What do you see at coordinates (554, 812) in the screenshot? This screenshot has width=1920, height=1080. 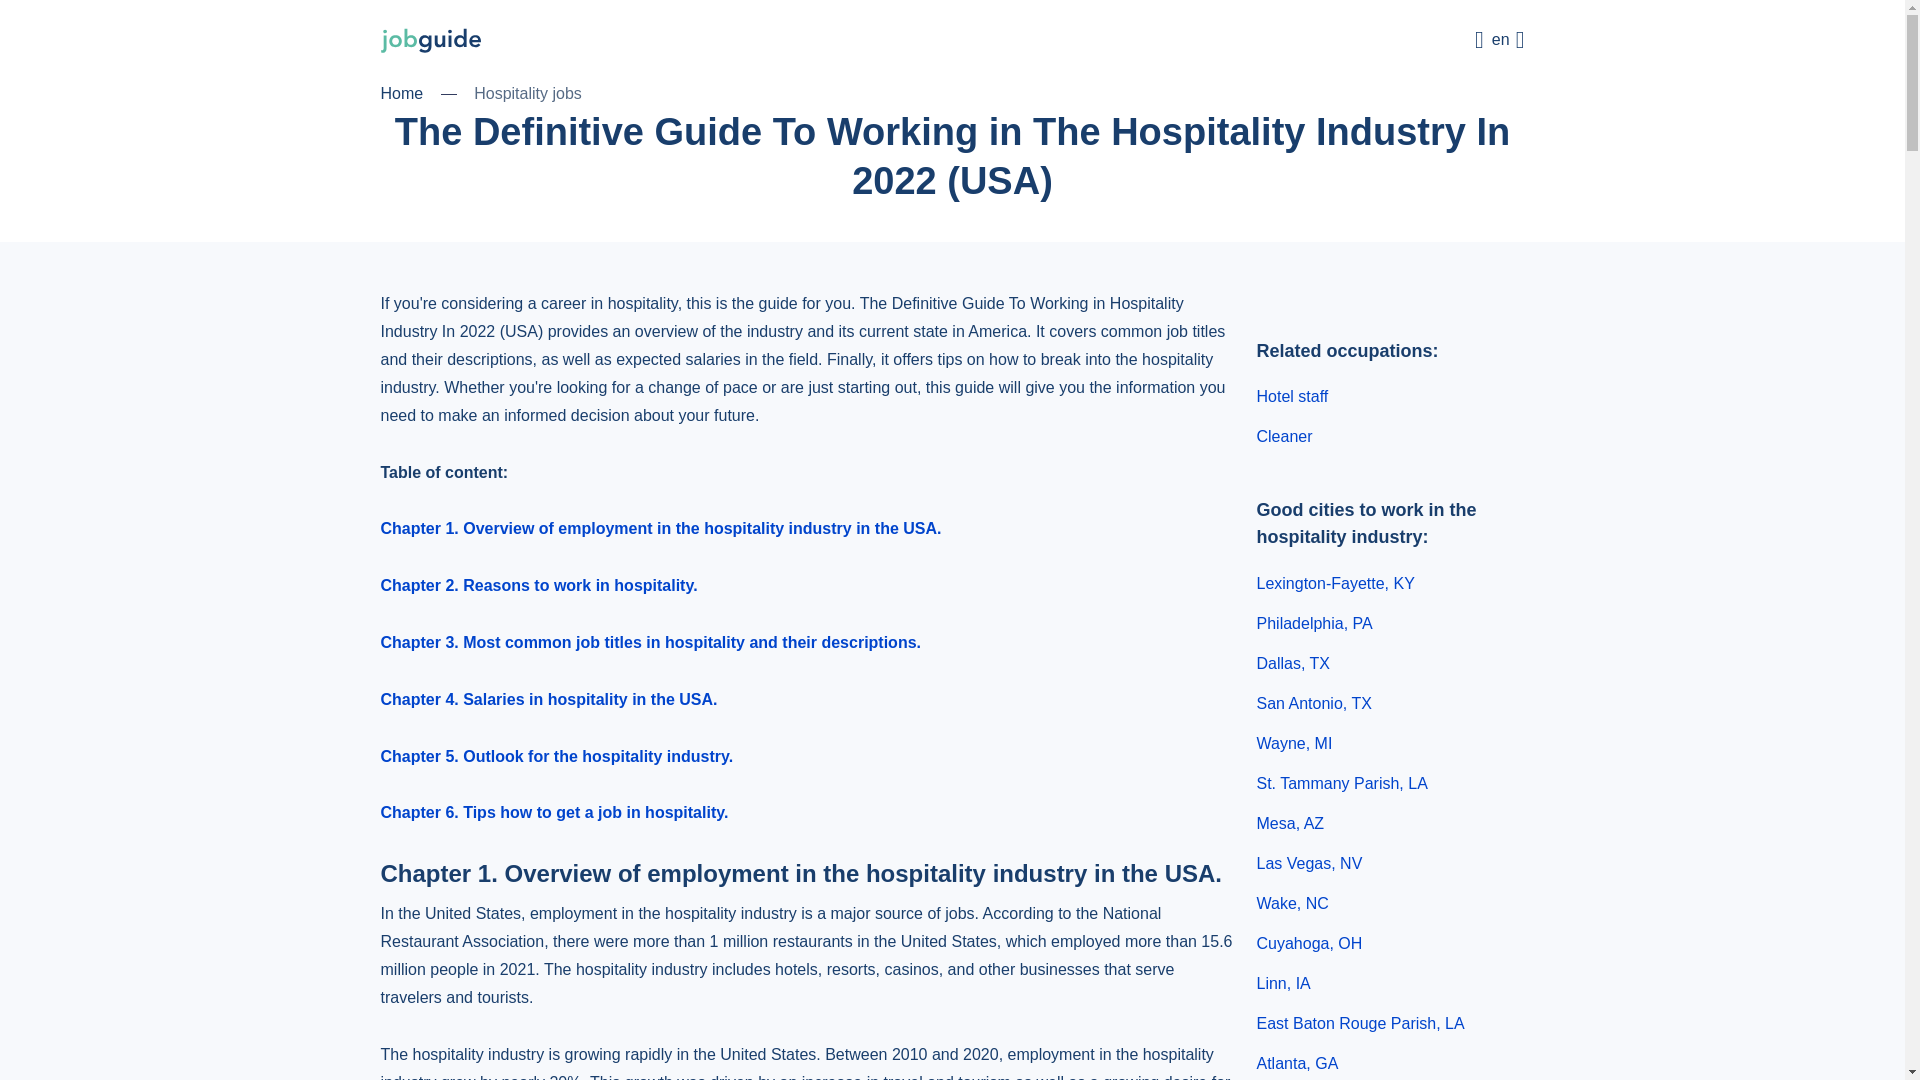 I see `Chapter 6. Tips how to get a job in hospitality.` at bounding box center [554, 812].